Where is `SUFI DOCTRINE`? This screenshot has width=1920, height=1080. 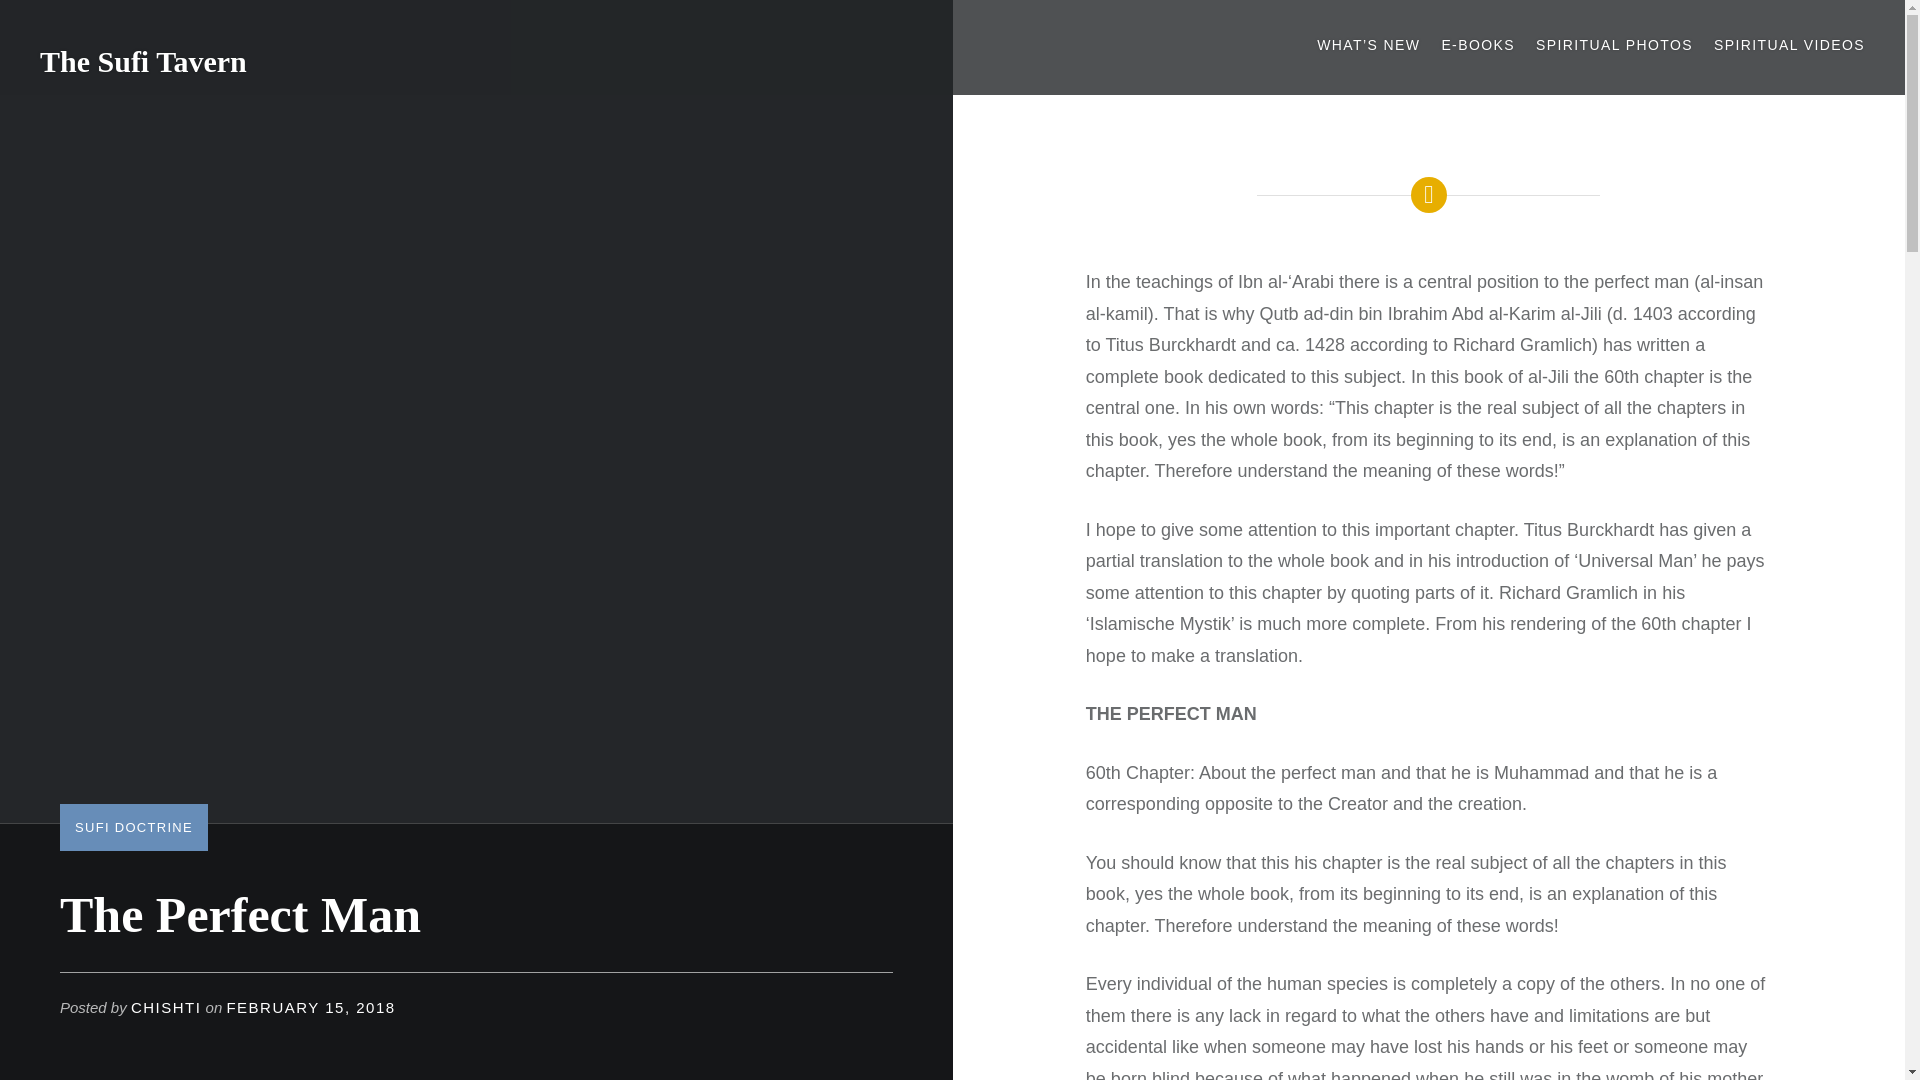 SUFI DOCTRINE is located at coordinates (134, 826).